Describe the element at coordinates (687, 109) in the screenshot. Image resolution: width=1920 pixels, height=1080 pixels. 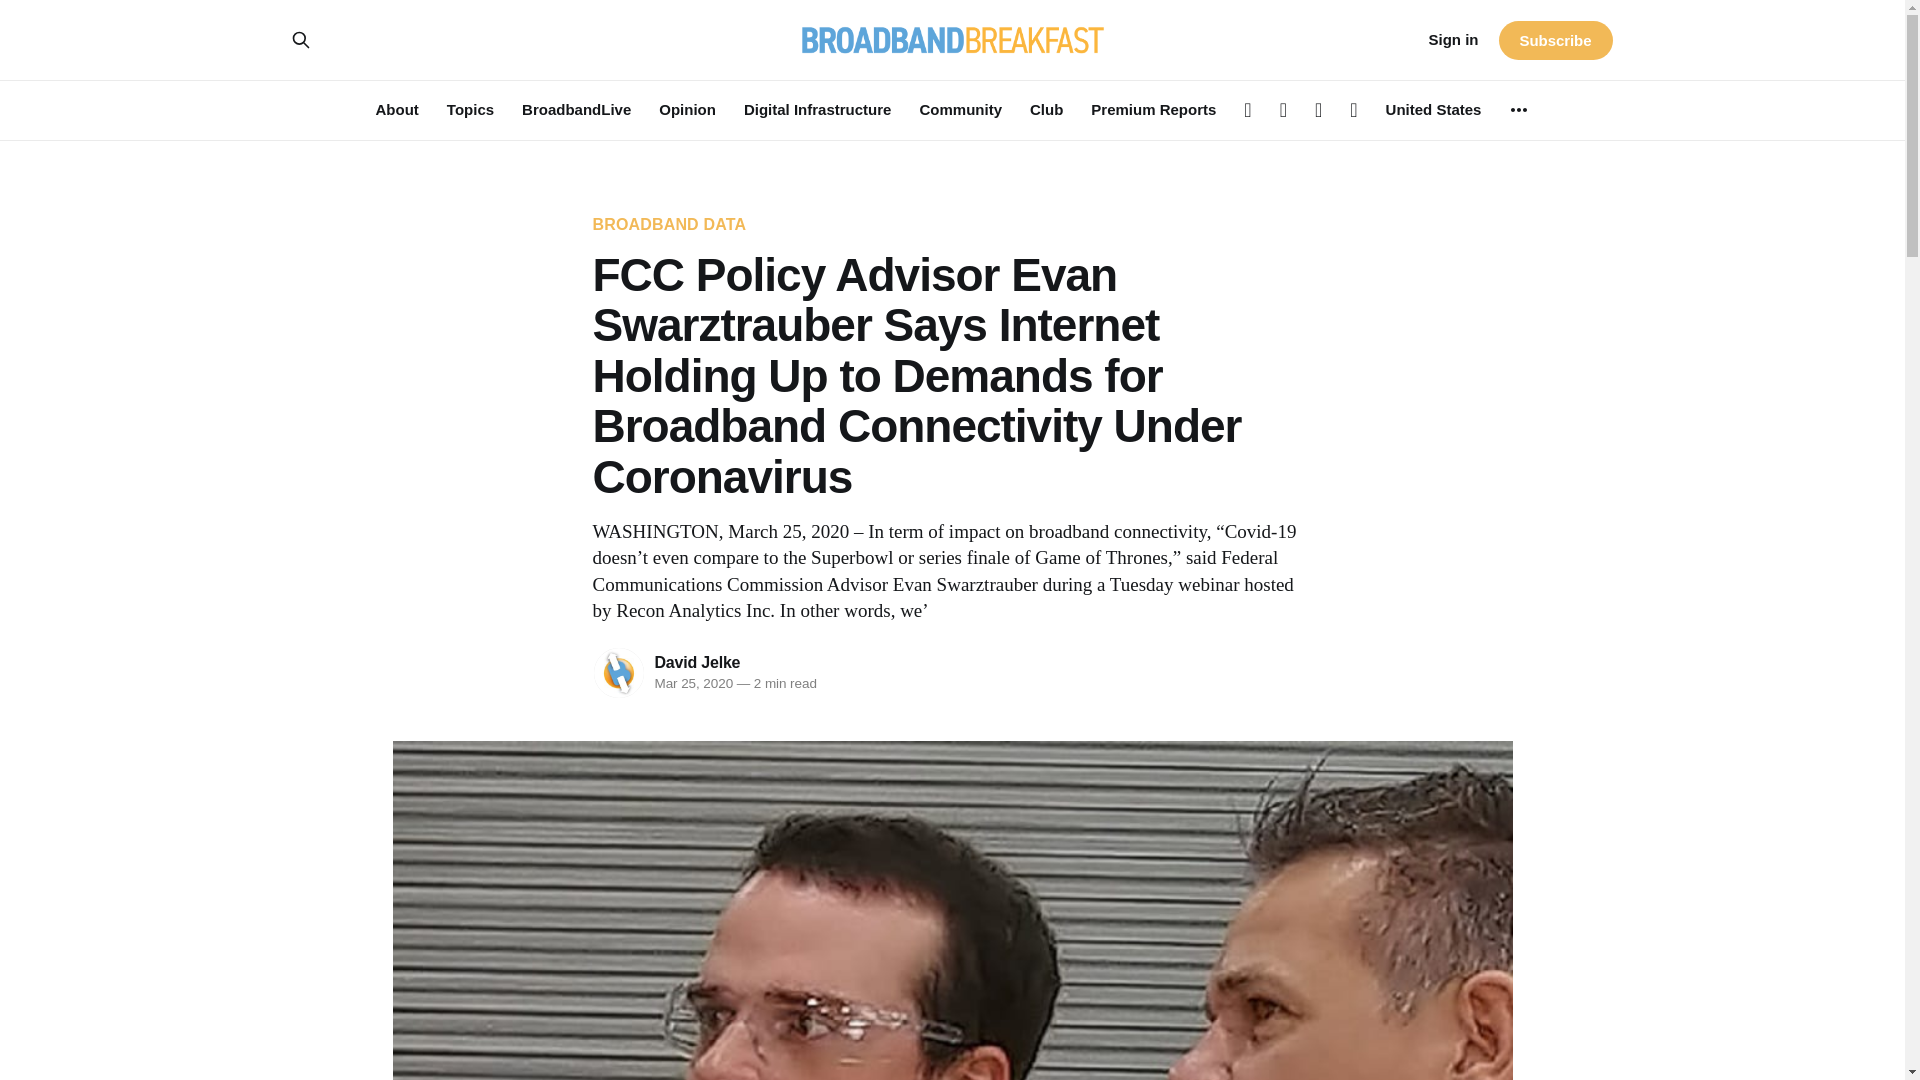
I see `Opinion` at that location.